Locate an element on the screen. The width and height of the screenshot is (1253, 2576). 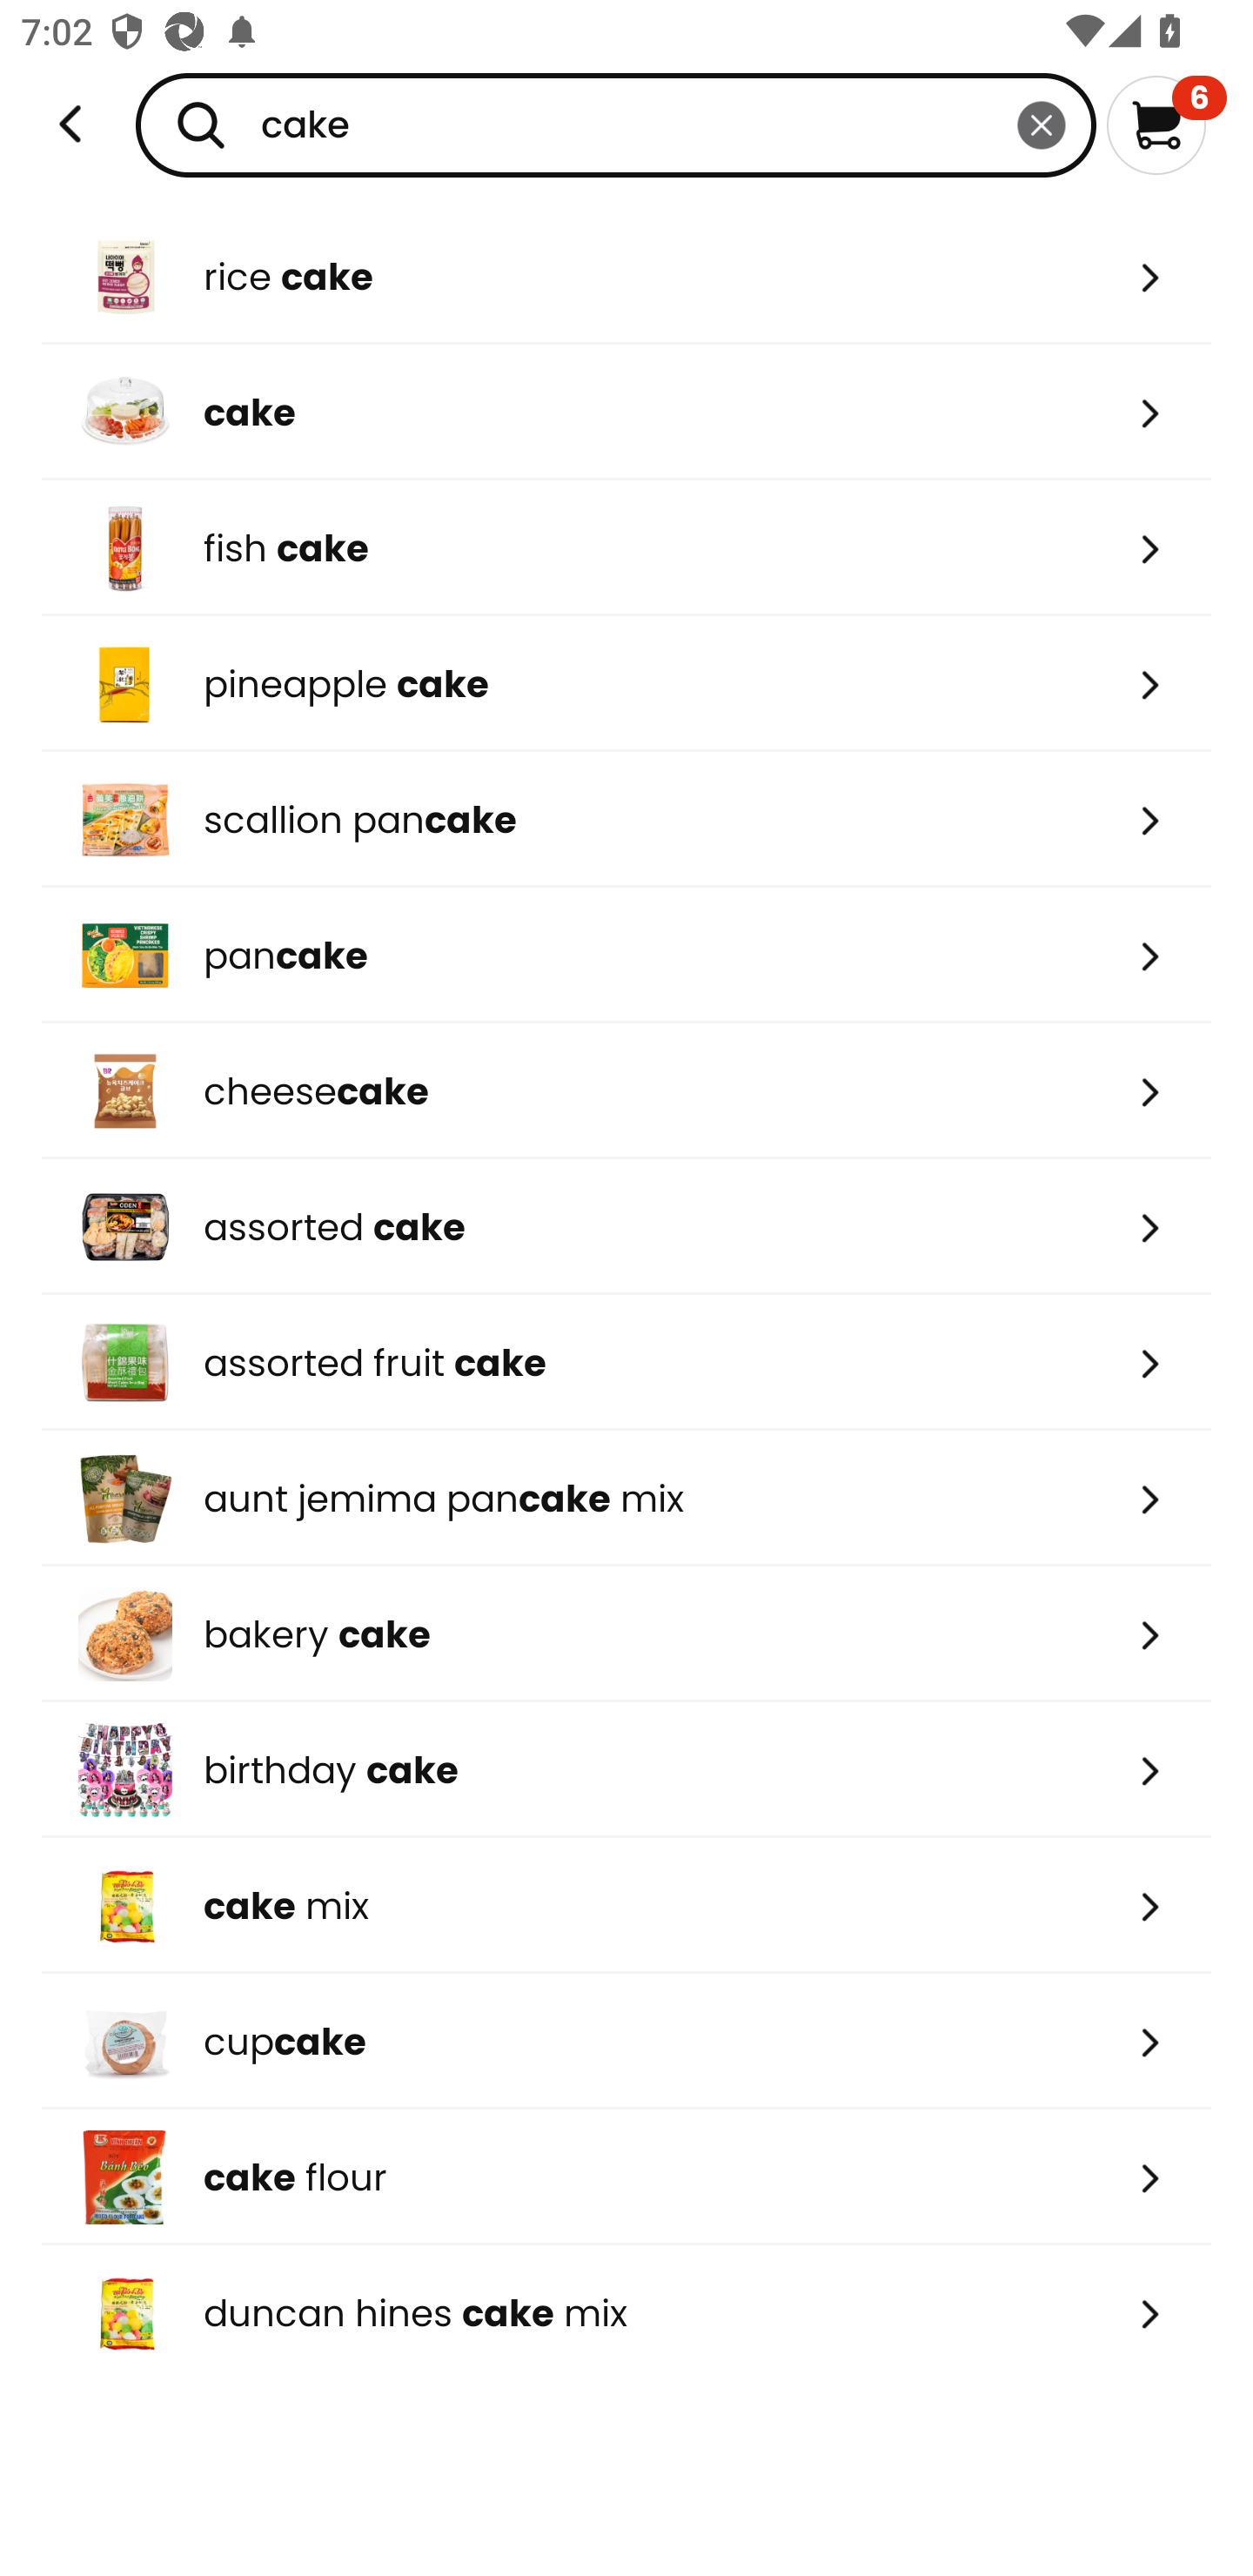
duncan hines cake mix is located at coordinates (626, 2313).